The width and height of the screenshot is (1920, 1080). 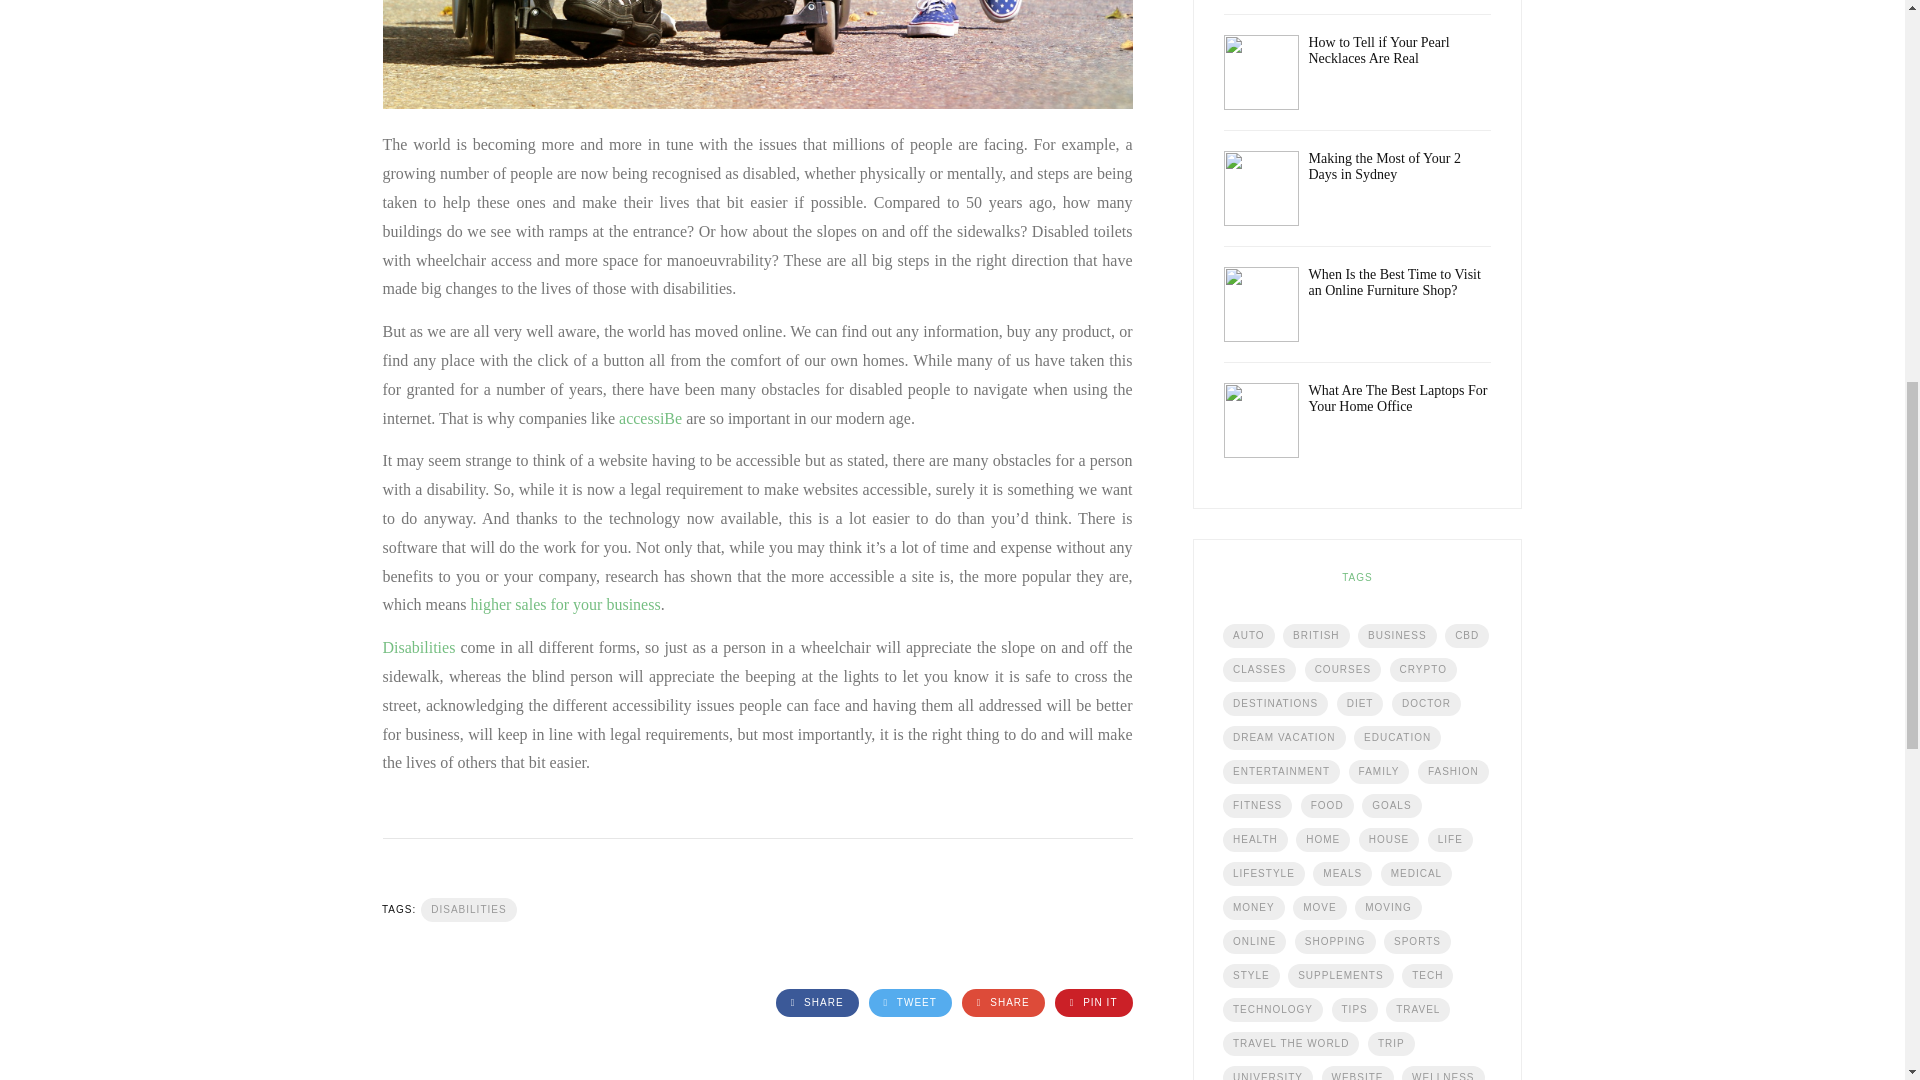 I want to click on accessiBe, so click(x=650, y=418).